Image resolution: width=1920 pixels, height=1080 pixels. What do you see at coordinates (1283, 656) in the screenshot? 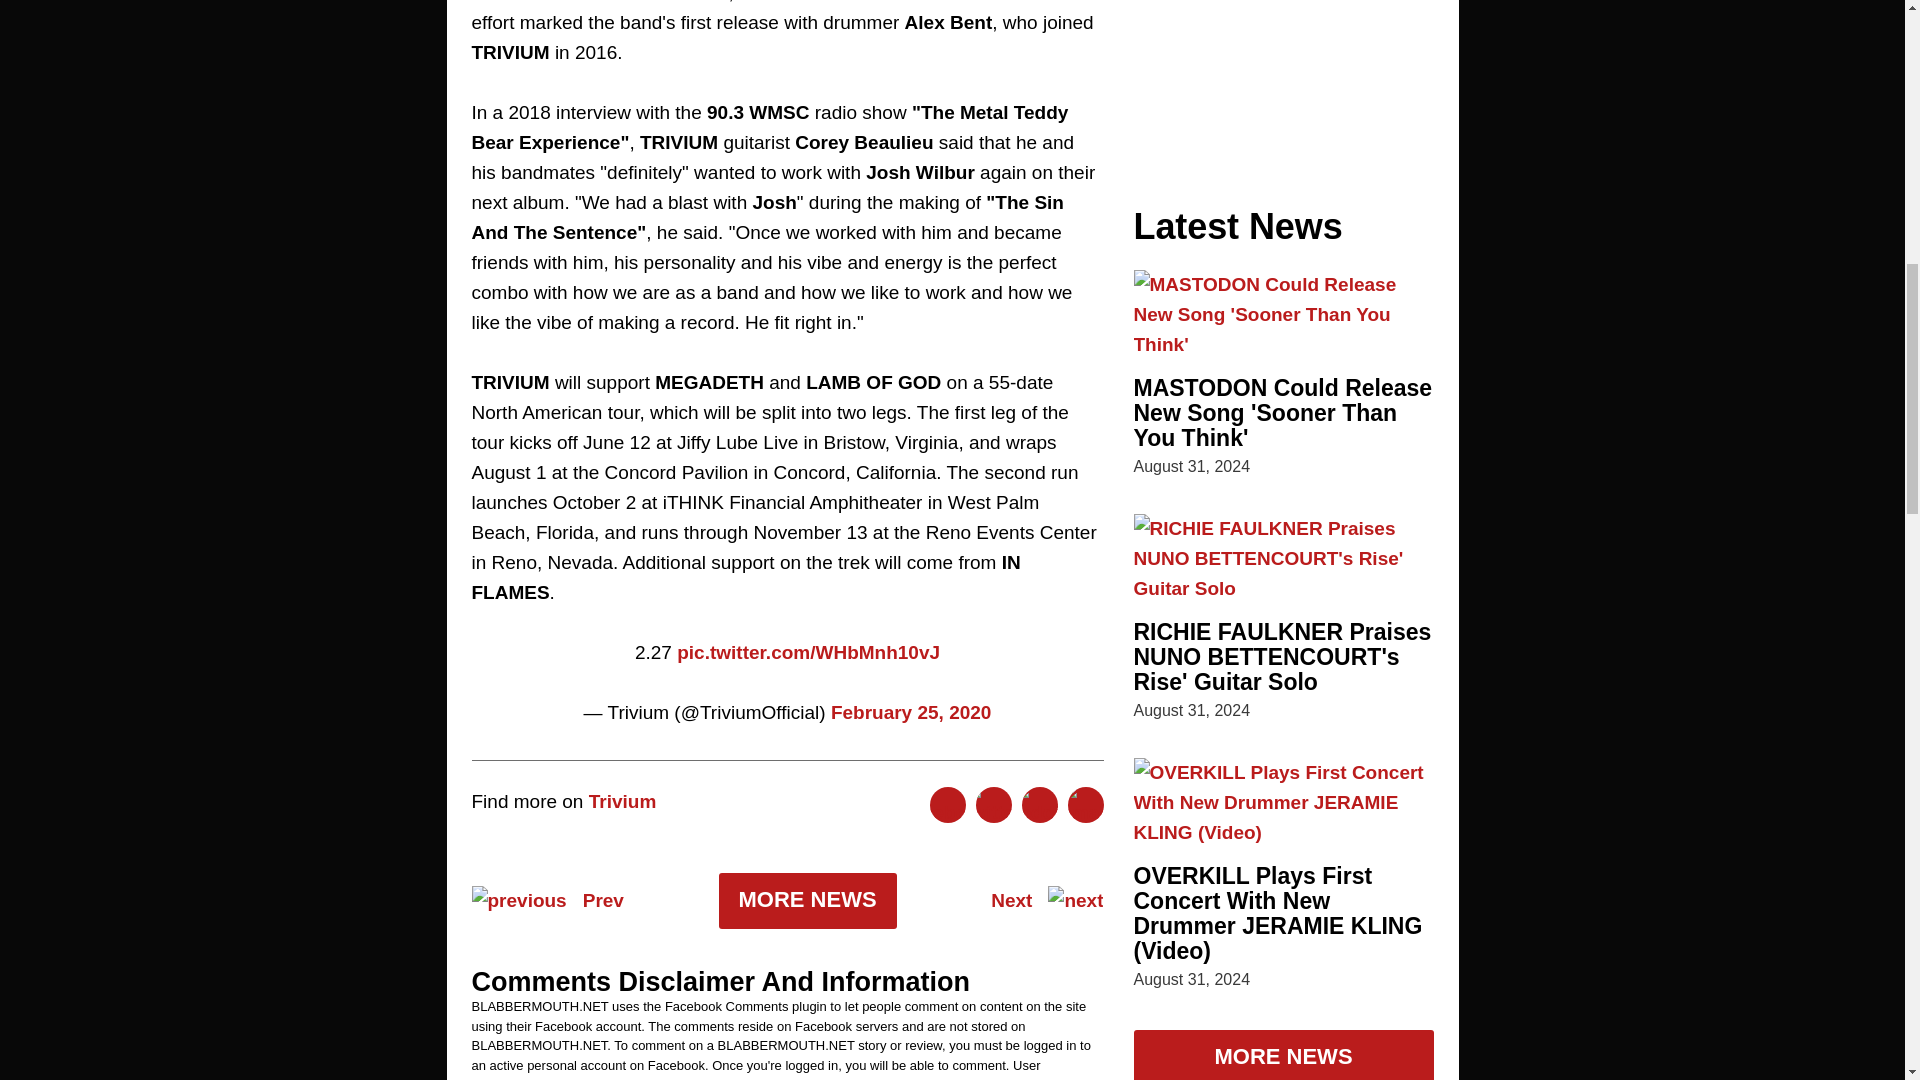
I see `RICHIE FAULKNER Praises NUNO BETTENCOURT's Rise' Guitar Solo` at bounding box center [1283, 656].